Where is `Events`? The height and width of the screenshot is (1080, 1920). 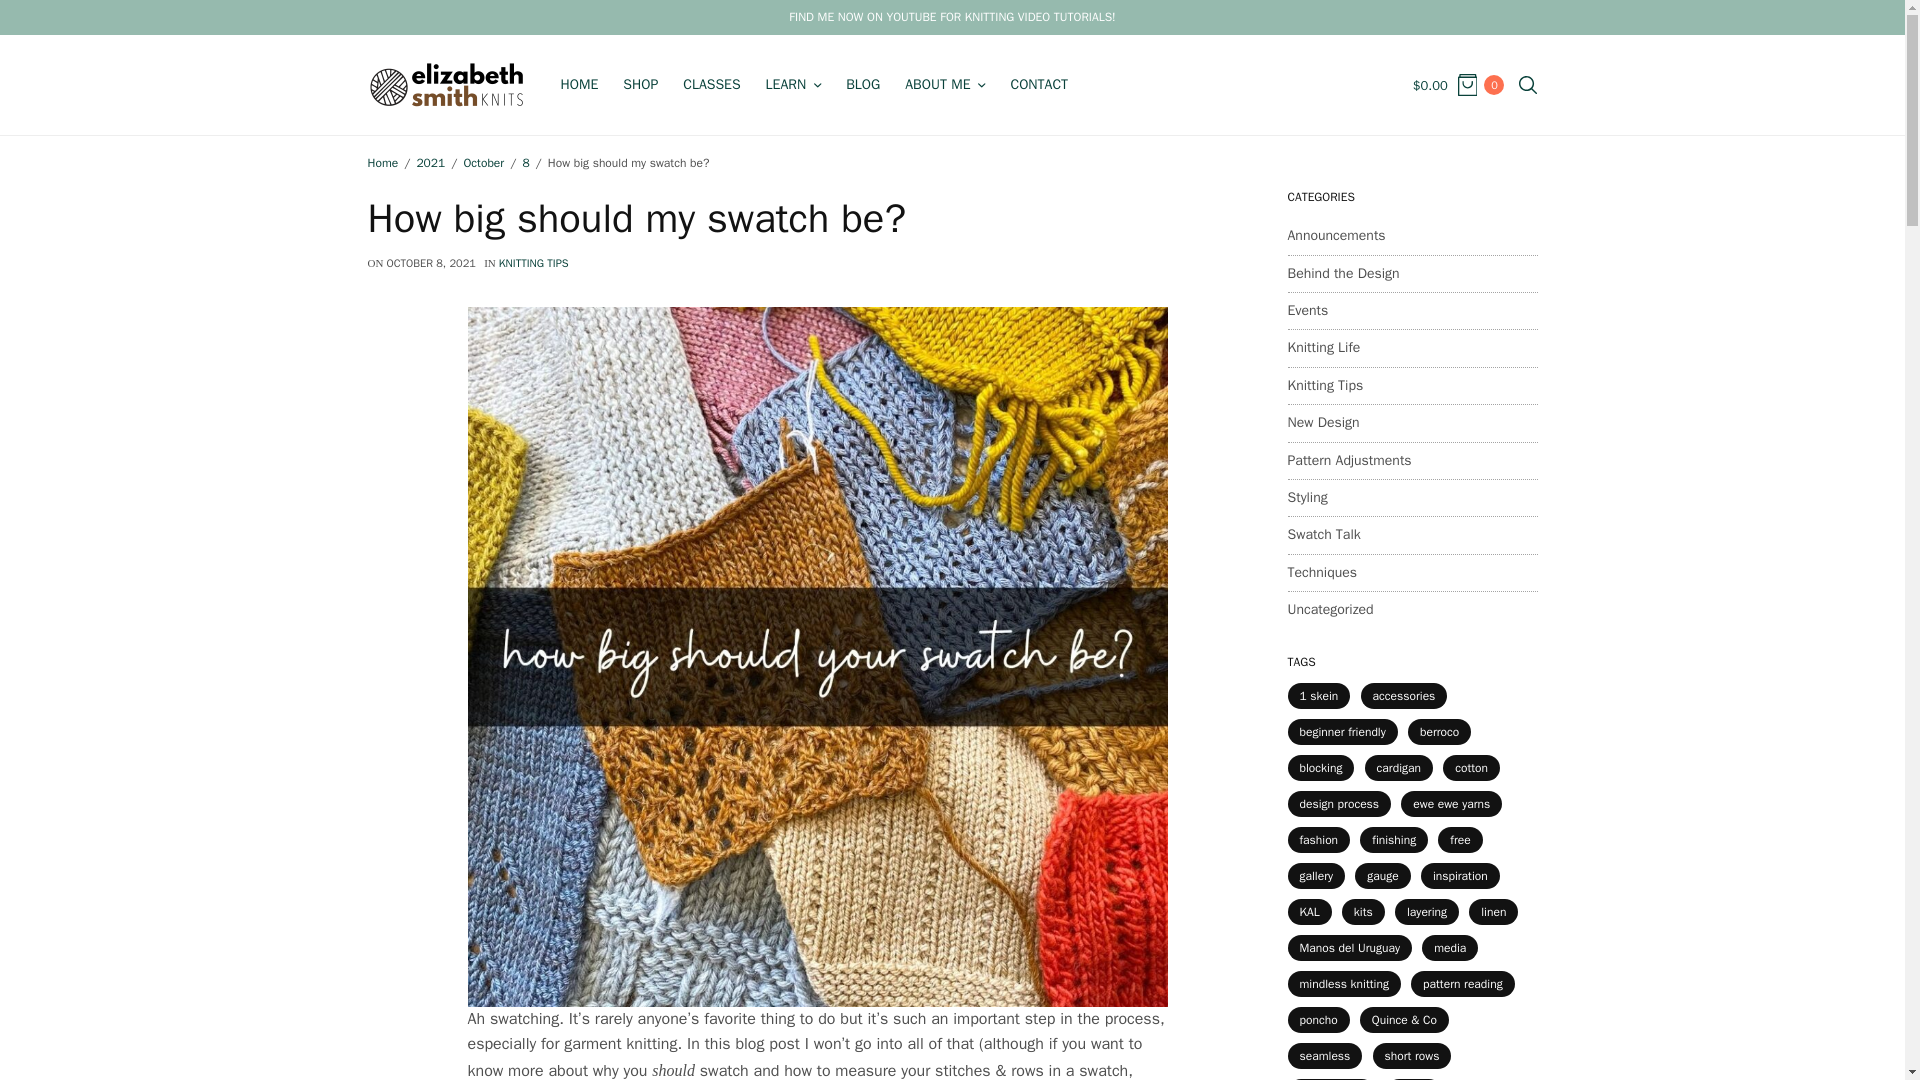
Events is located at coordinates (1308, 310).